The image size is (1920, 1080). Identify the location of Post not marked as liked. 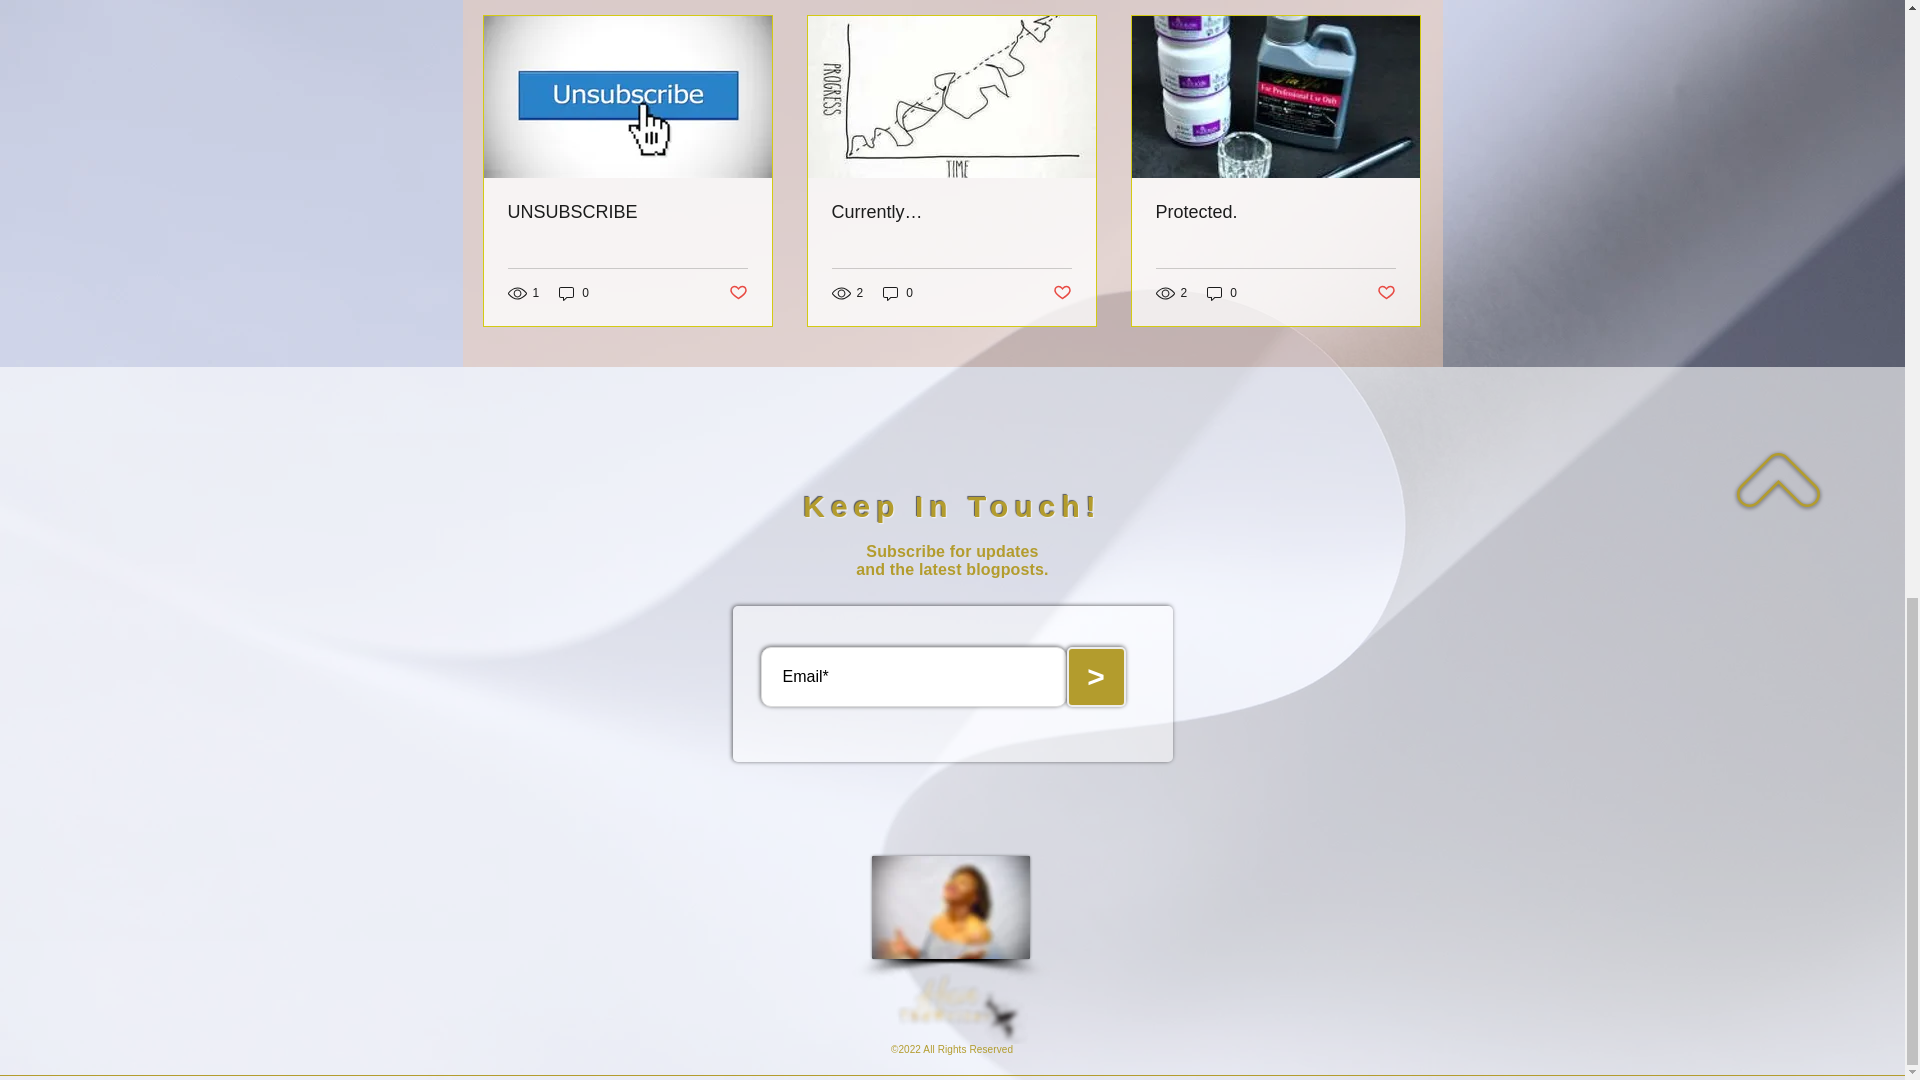
(1062, 292).